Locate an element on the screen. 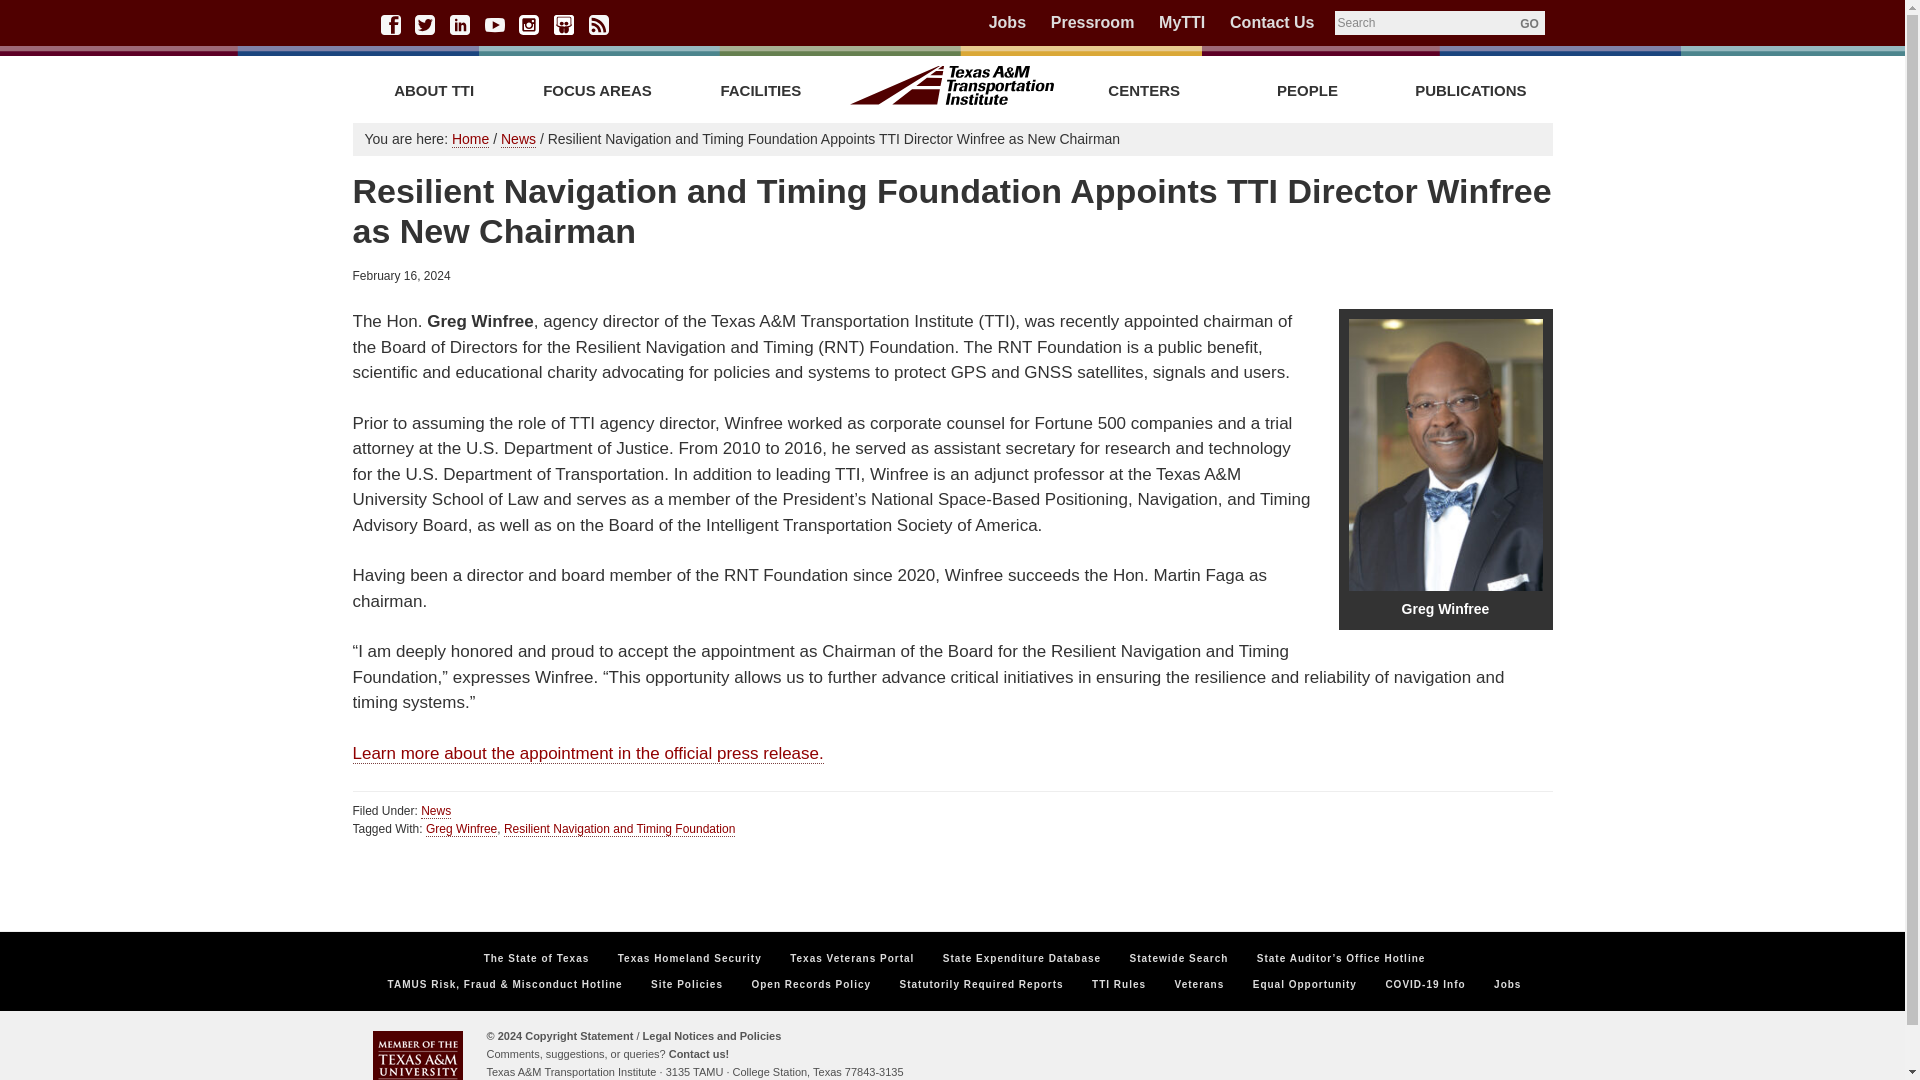  Pressroom is located at coordinates (1092, 22).